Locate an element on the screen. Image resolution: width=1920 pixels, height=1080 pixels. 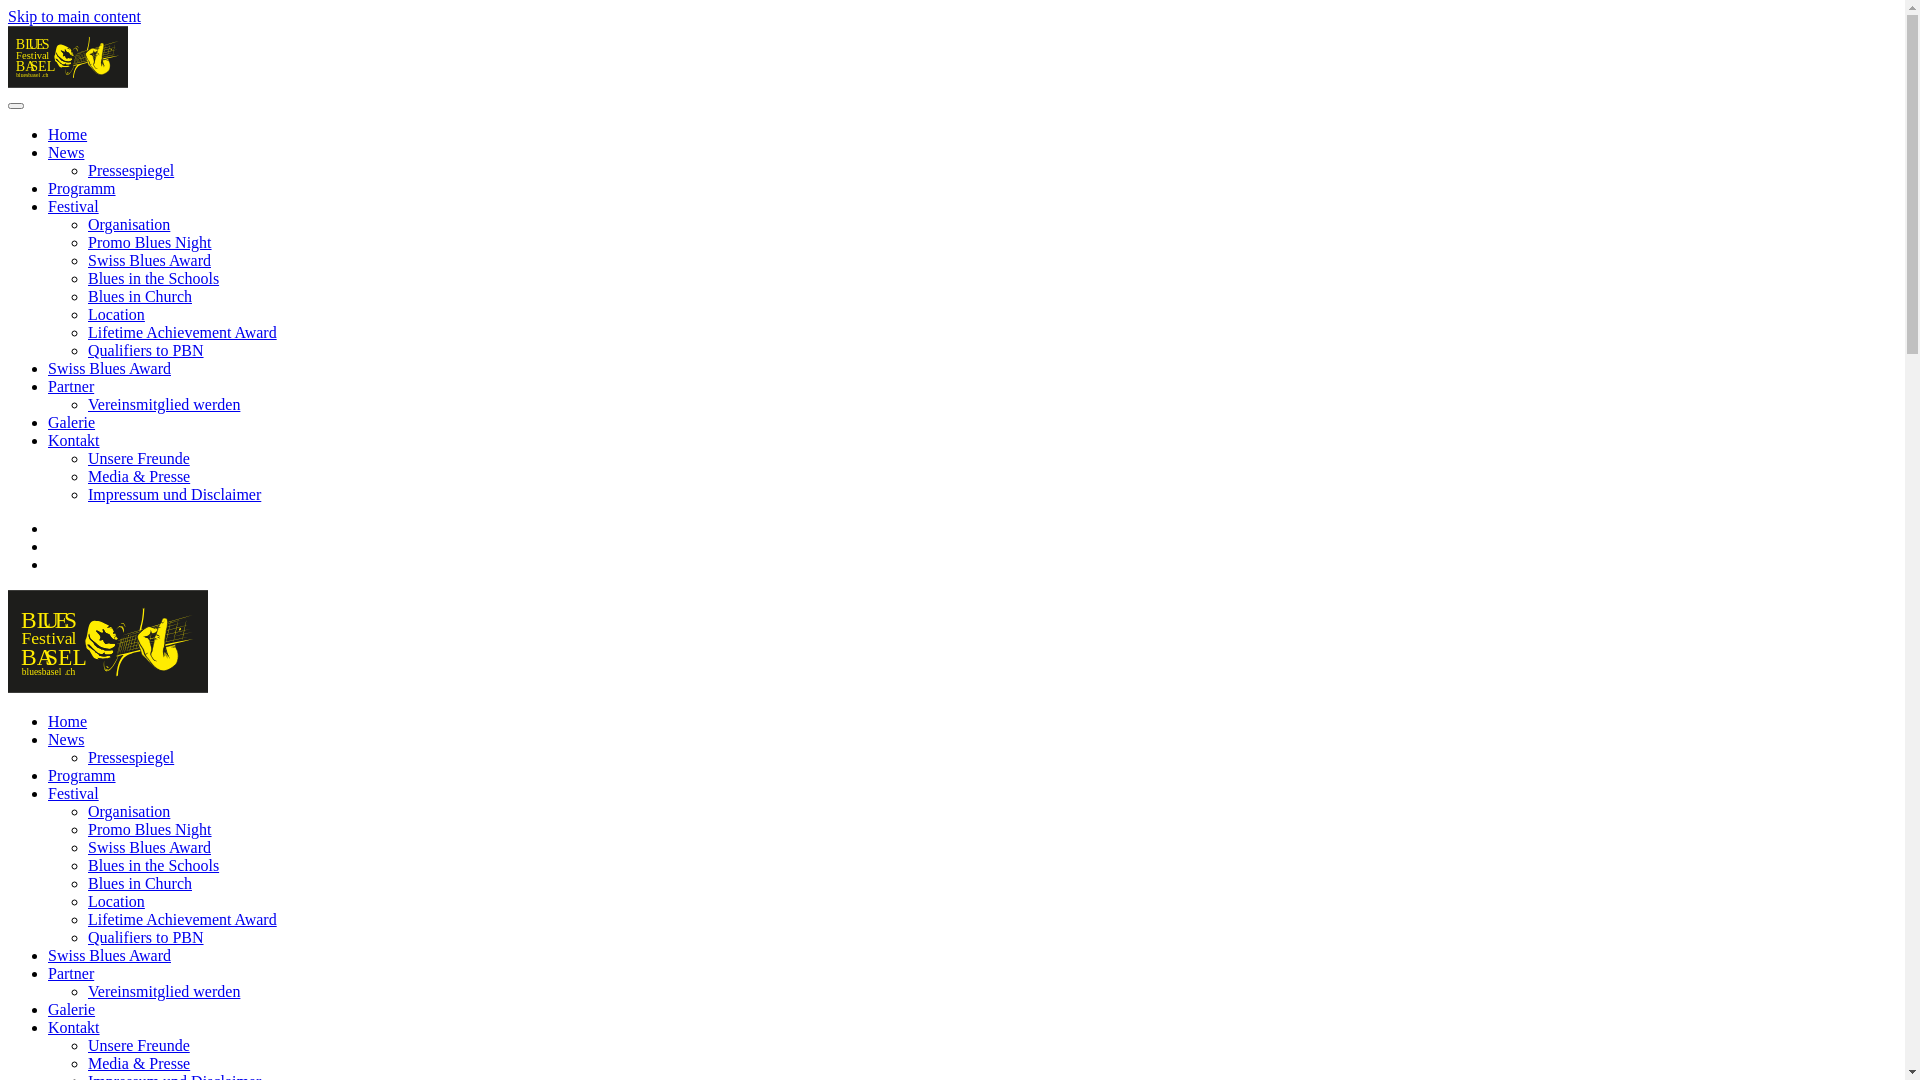
Festival is located at coordinates (74, 206).